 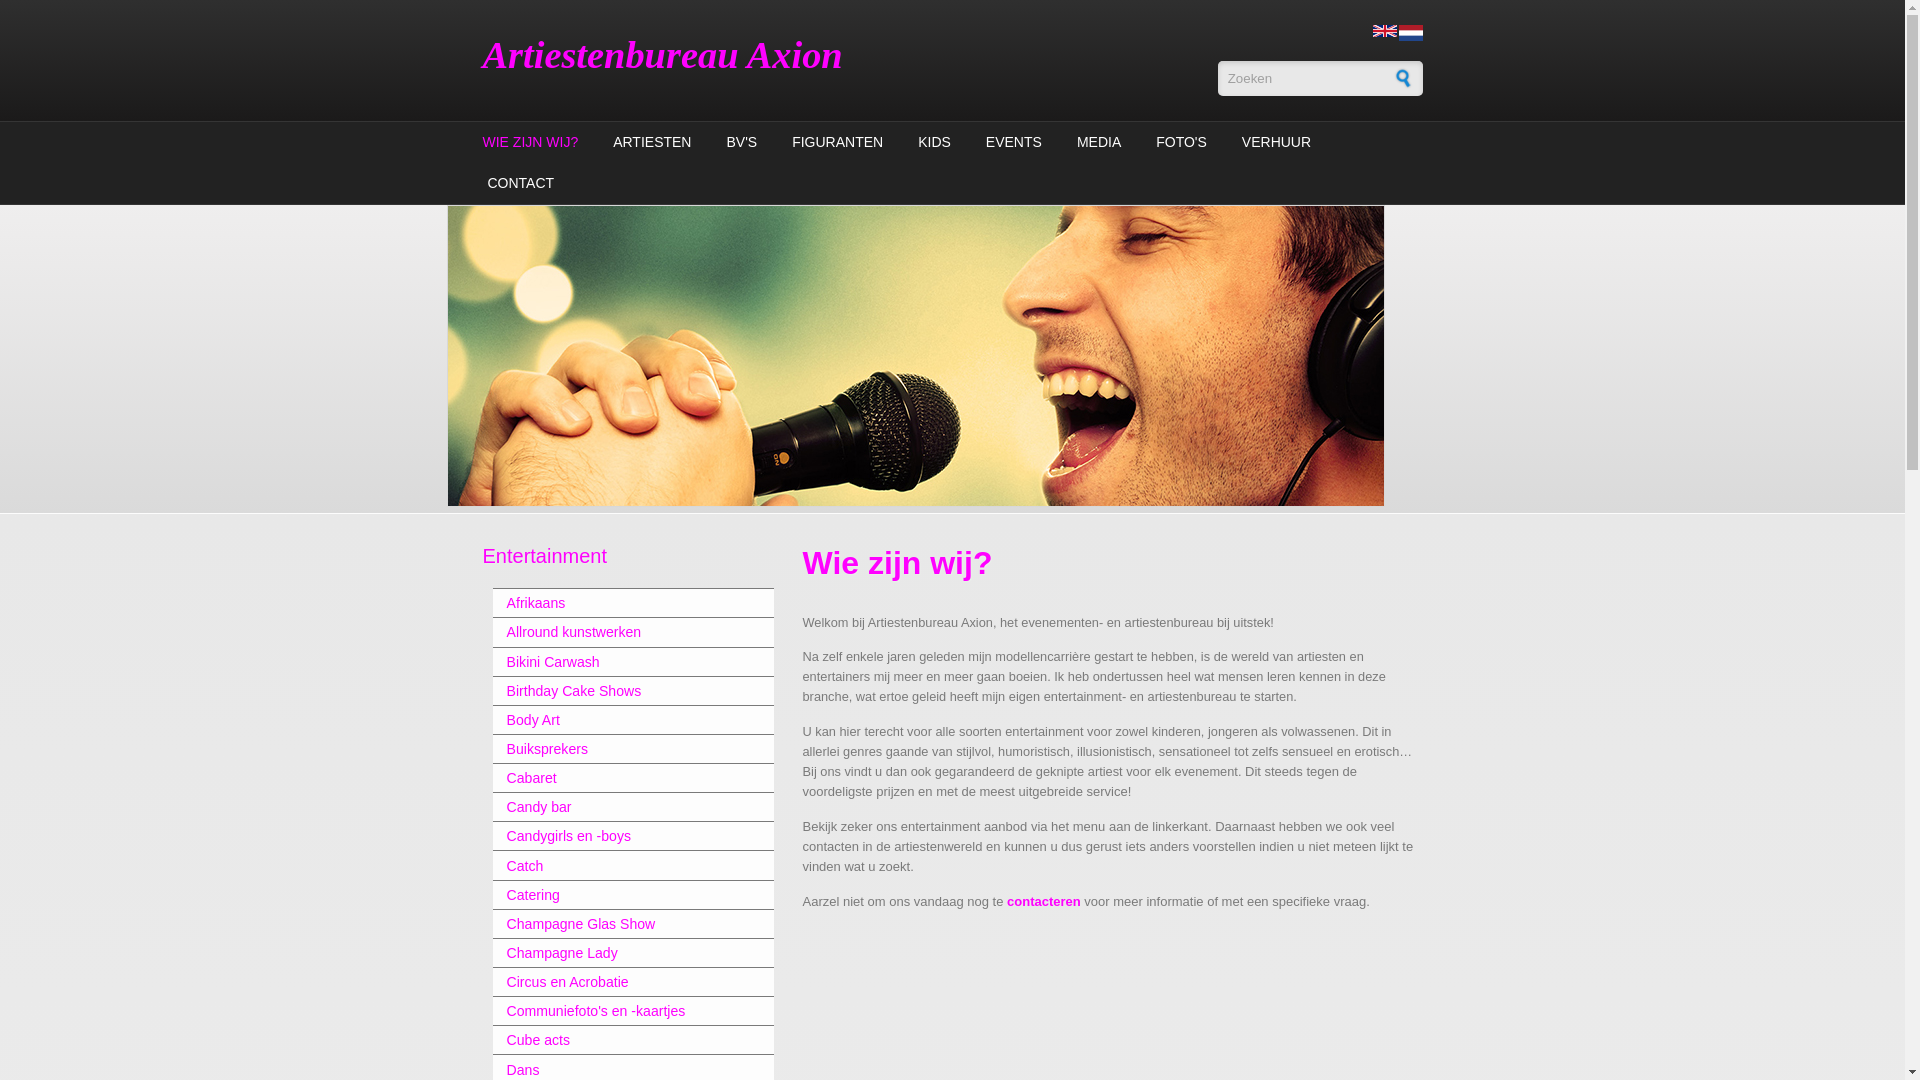 What do you see at coordinates (619, 778) in the screenshot?
I see `Cabaret` at bounding box center [619, 778].